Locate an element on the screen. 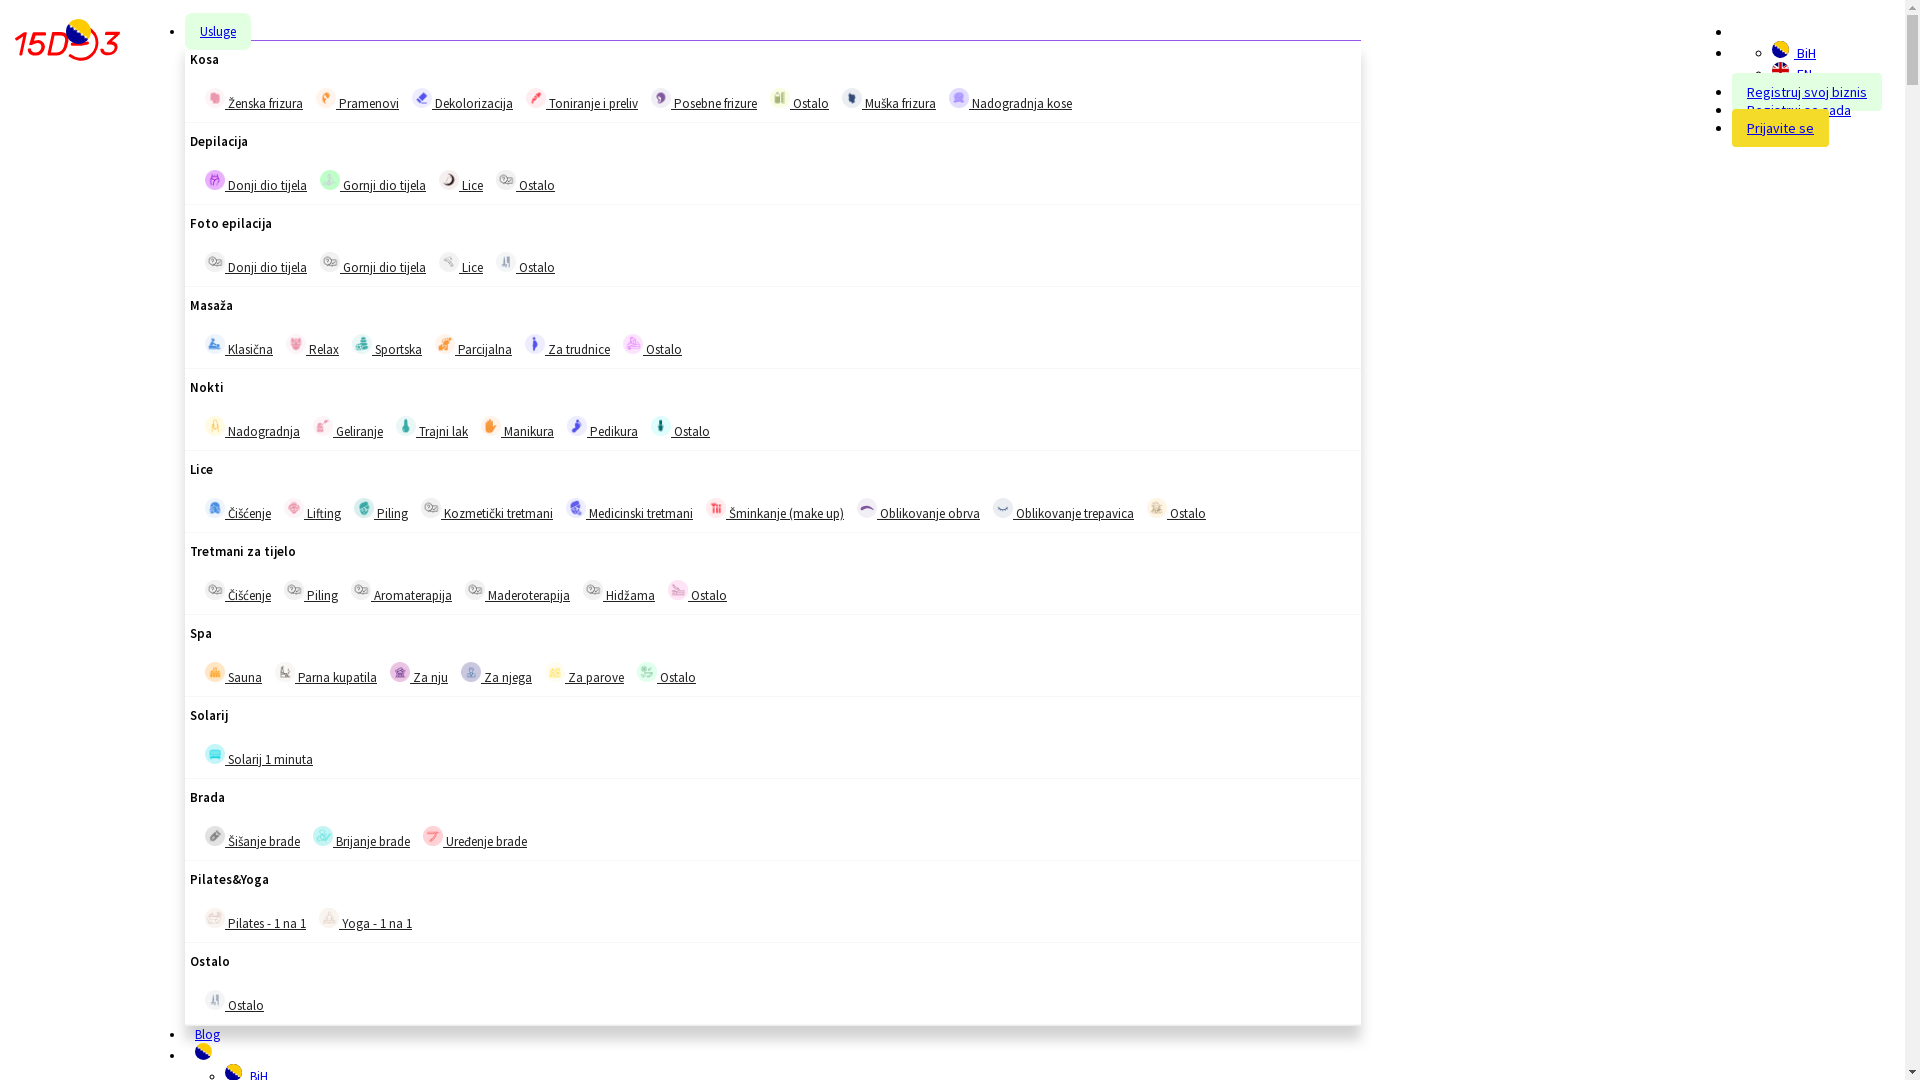 The image size is (1920, 1080). Za nju is located at coordinates (400, 672).